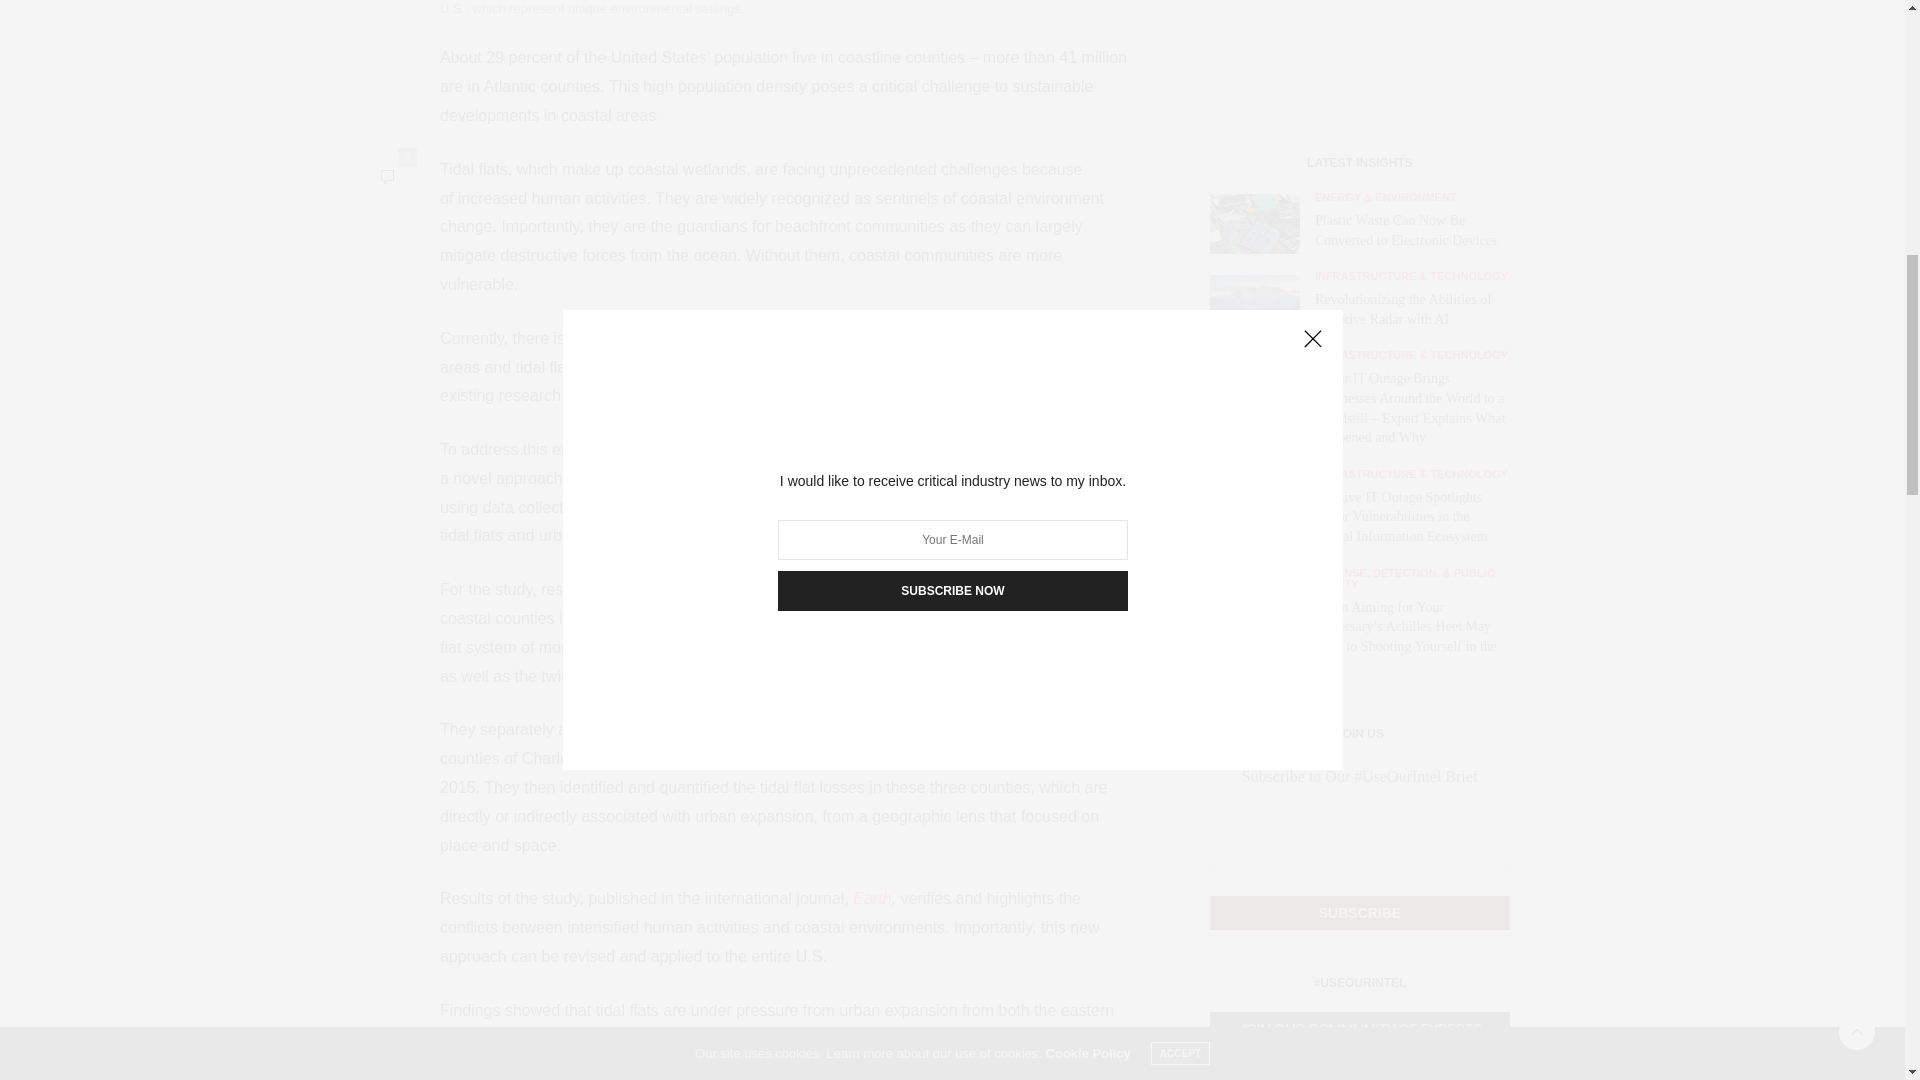  Describe the element at coordinates (1359, 714) in the screenshot. I see `SUBMIT` at that location.